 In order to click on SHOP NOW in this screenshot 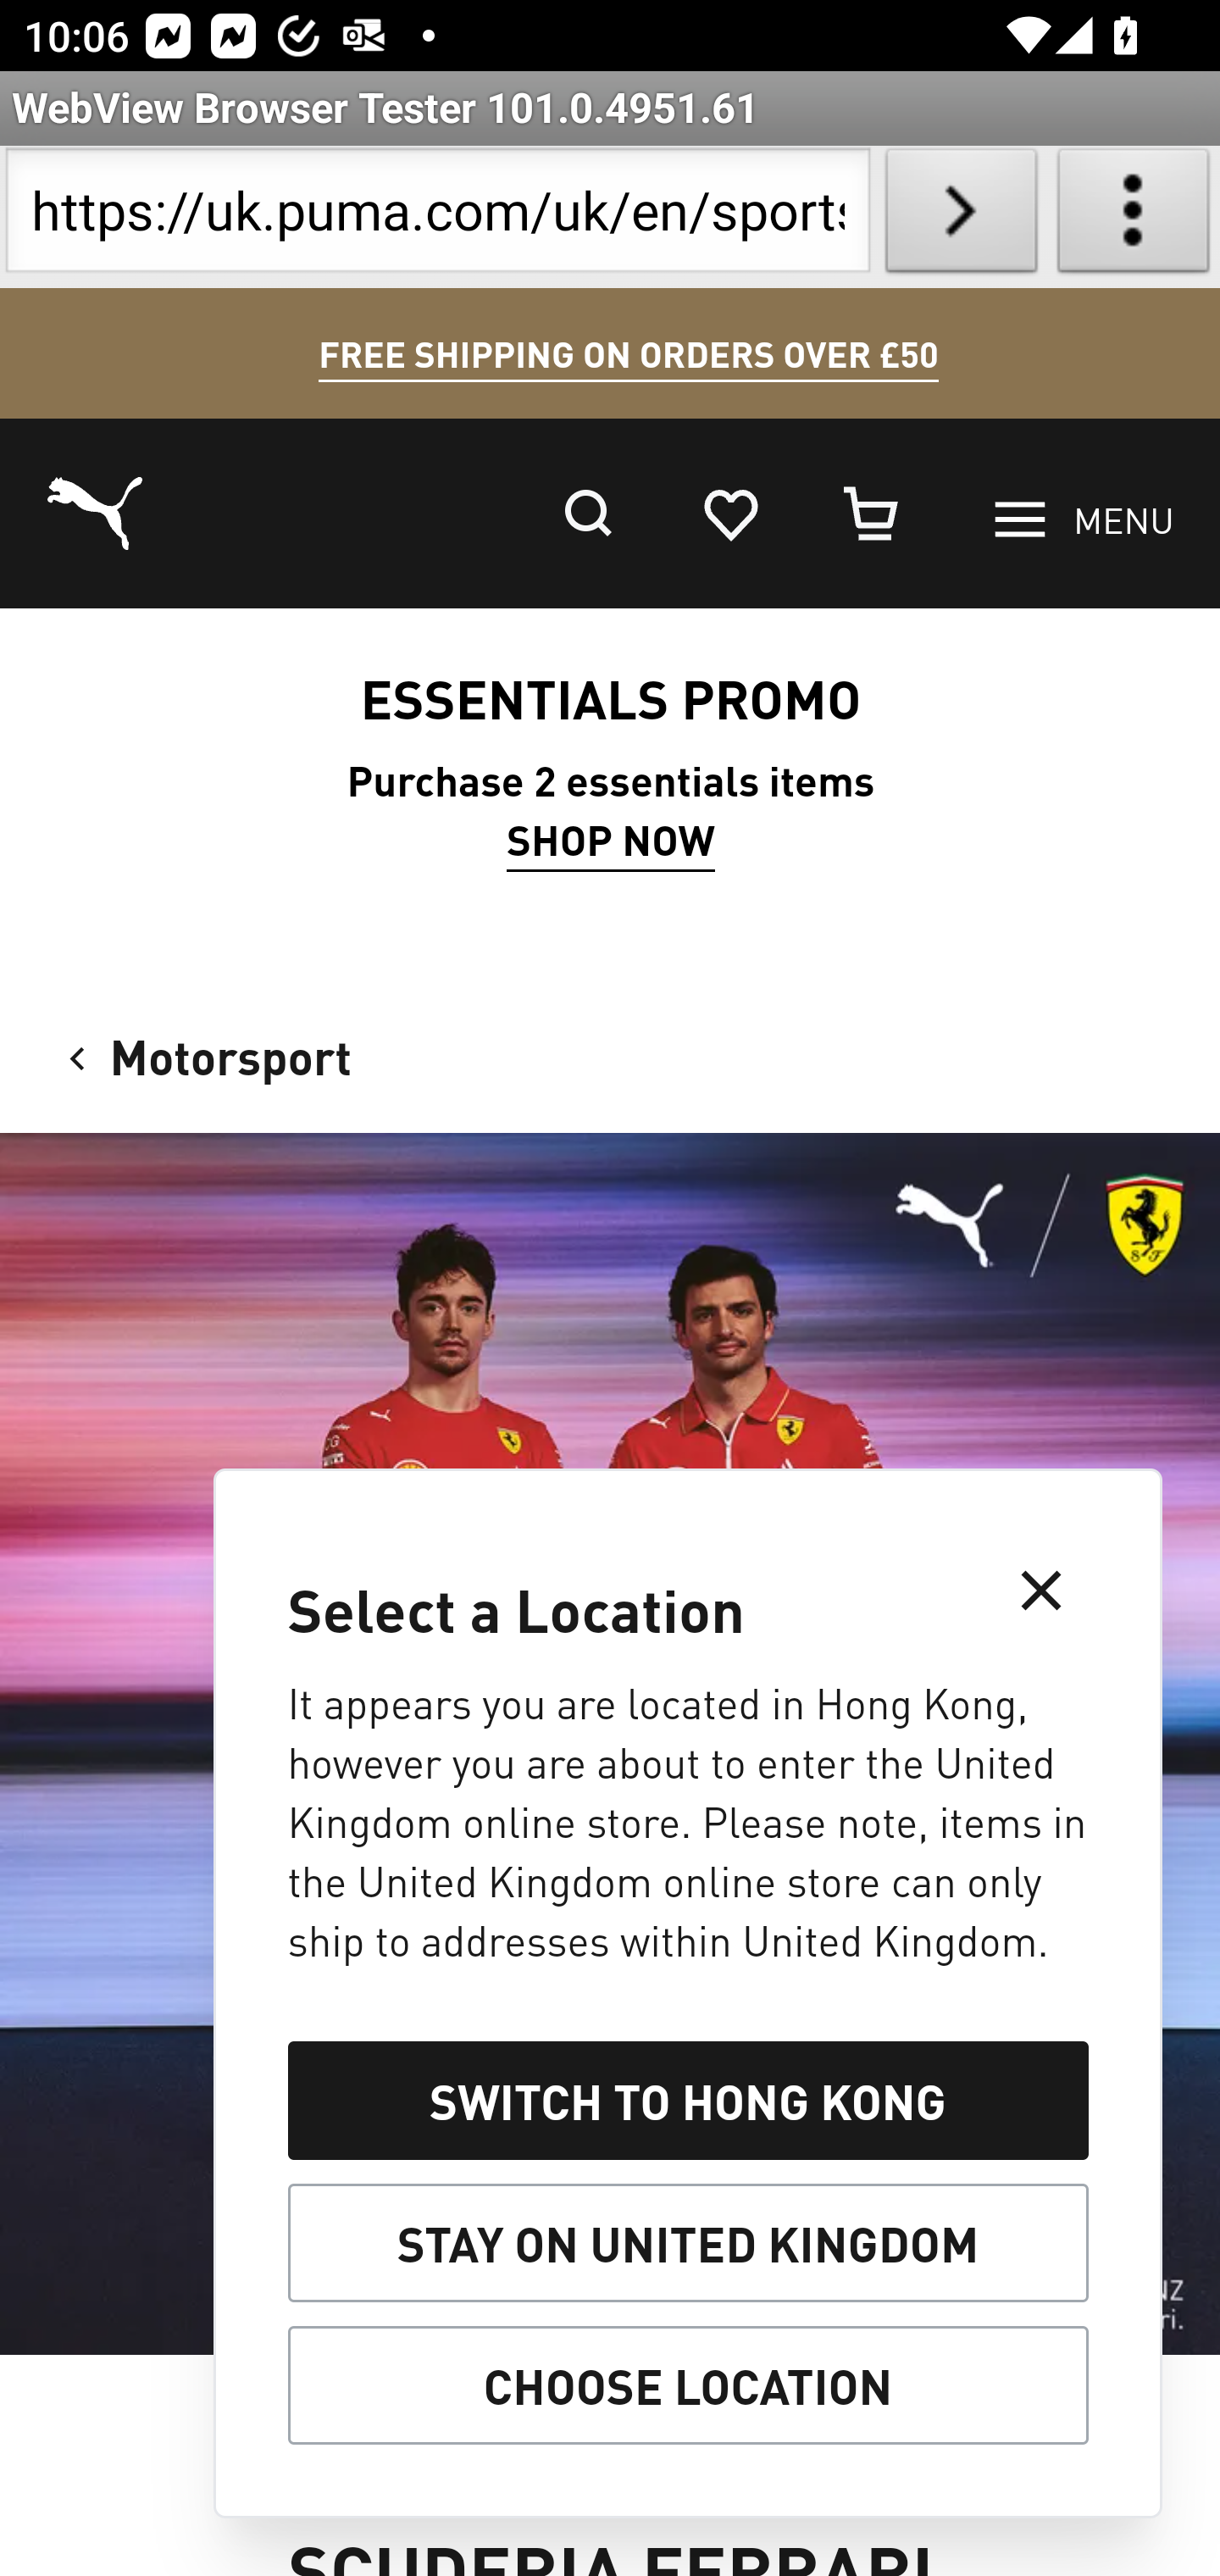, I will do `click(610, 841)`.